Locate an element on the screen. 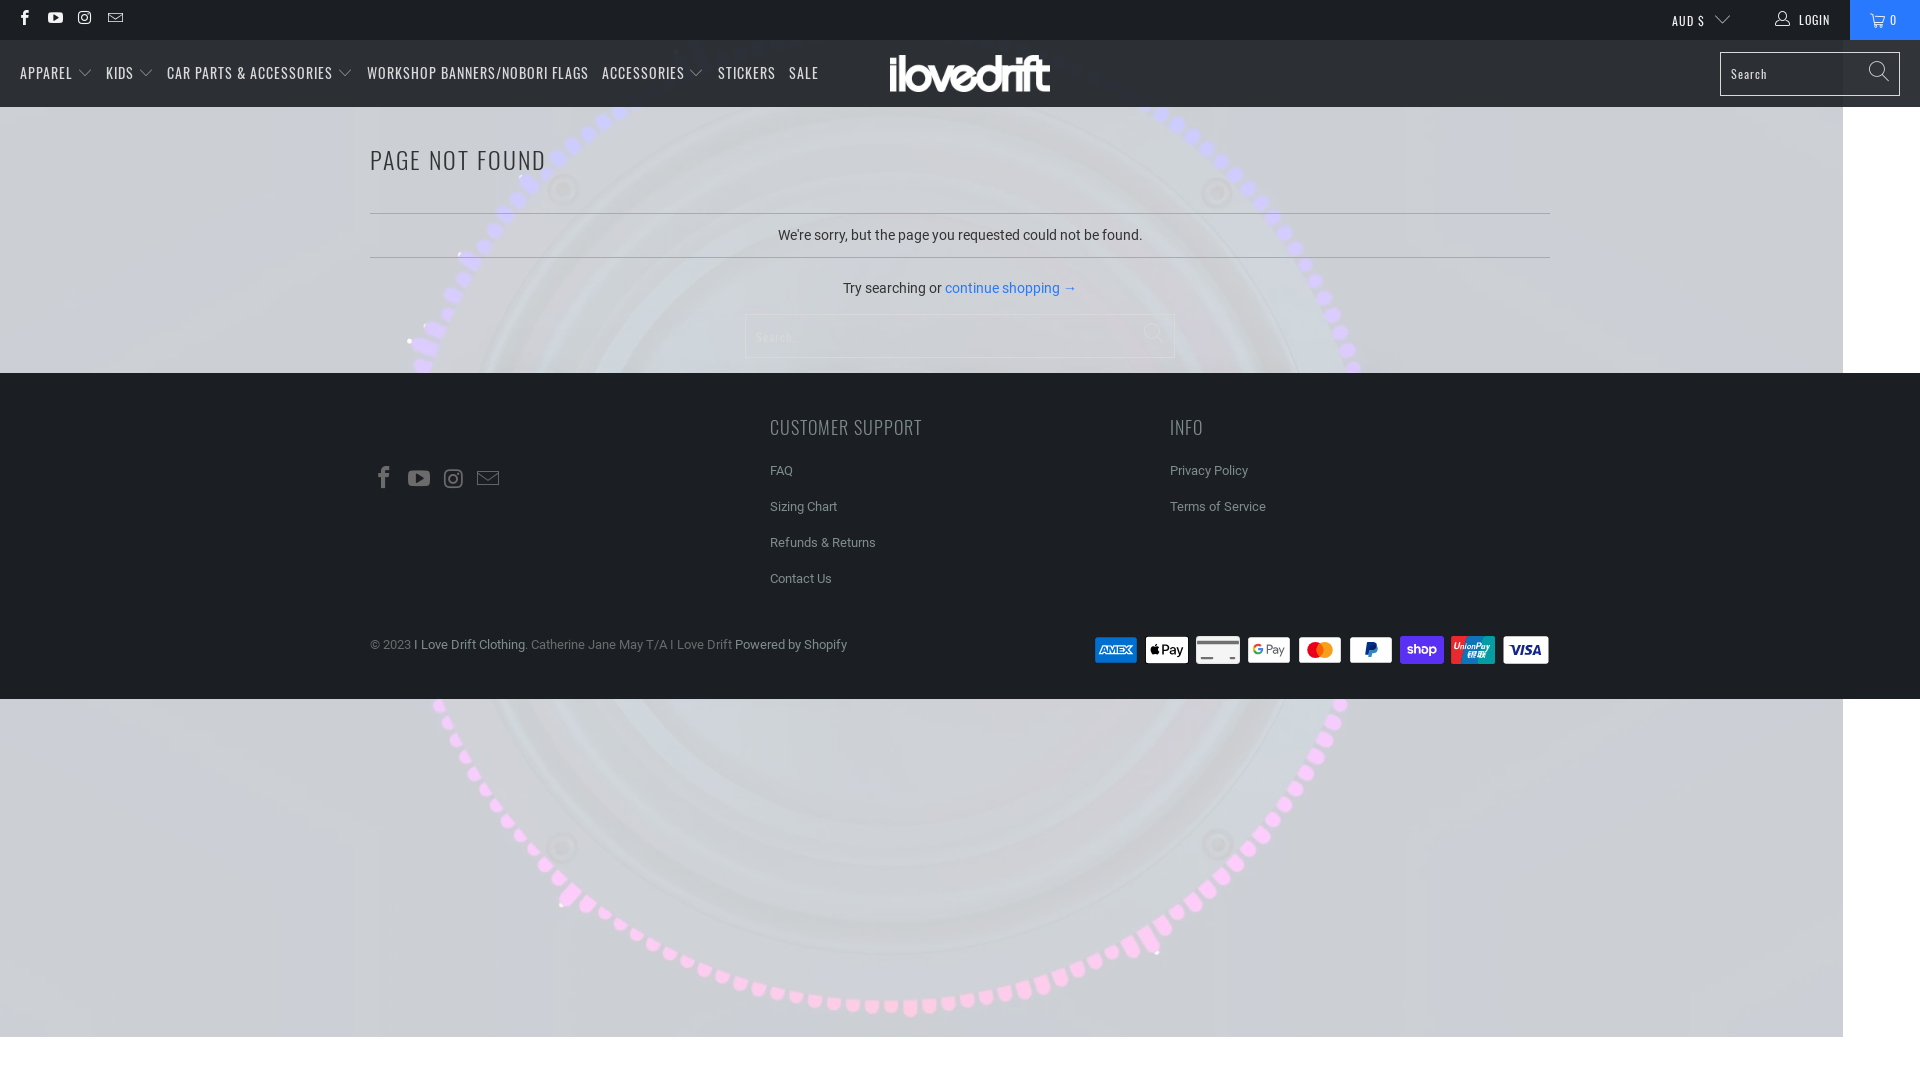  Email I Love Drift Clothing is located at coordinates (489, 480).